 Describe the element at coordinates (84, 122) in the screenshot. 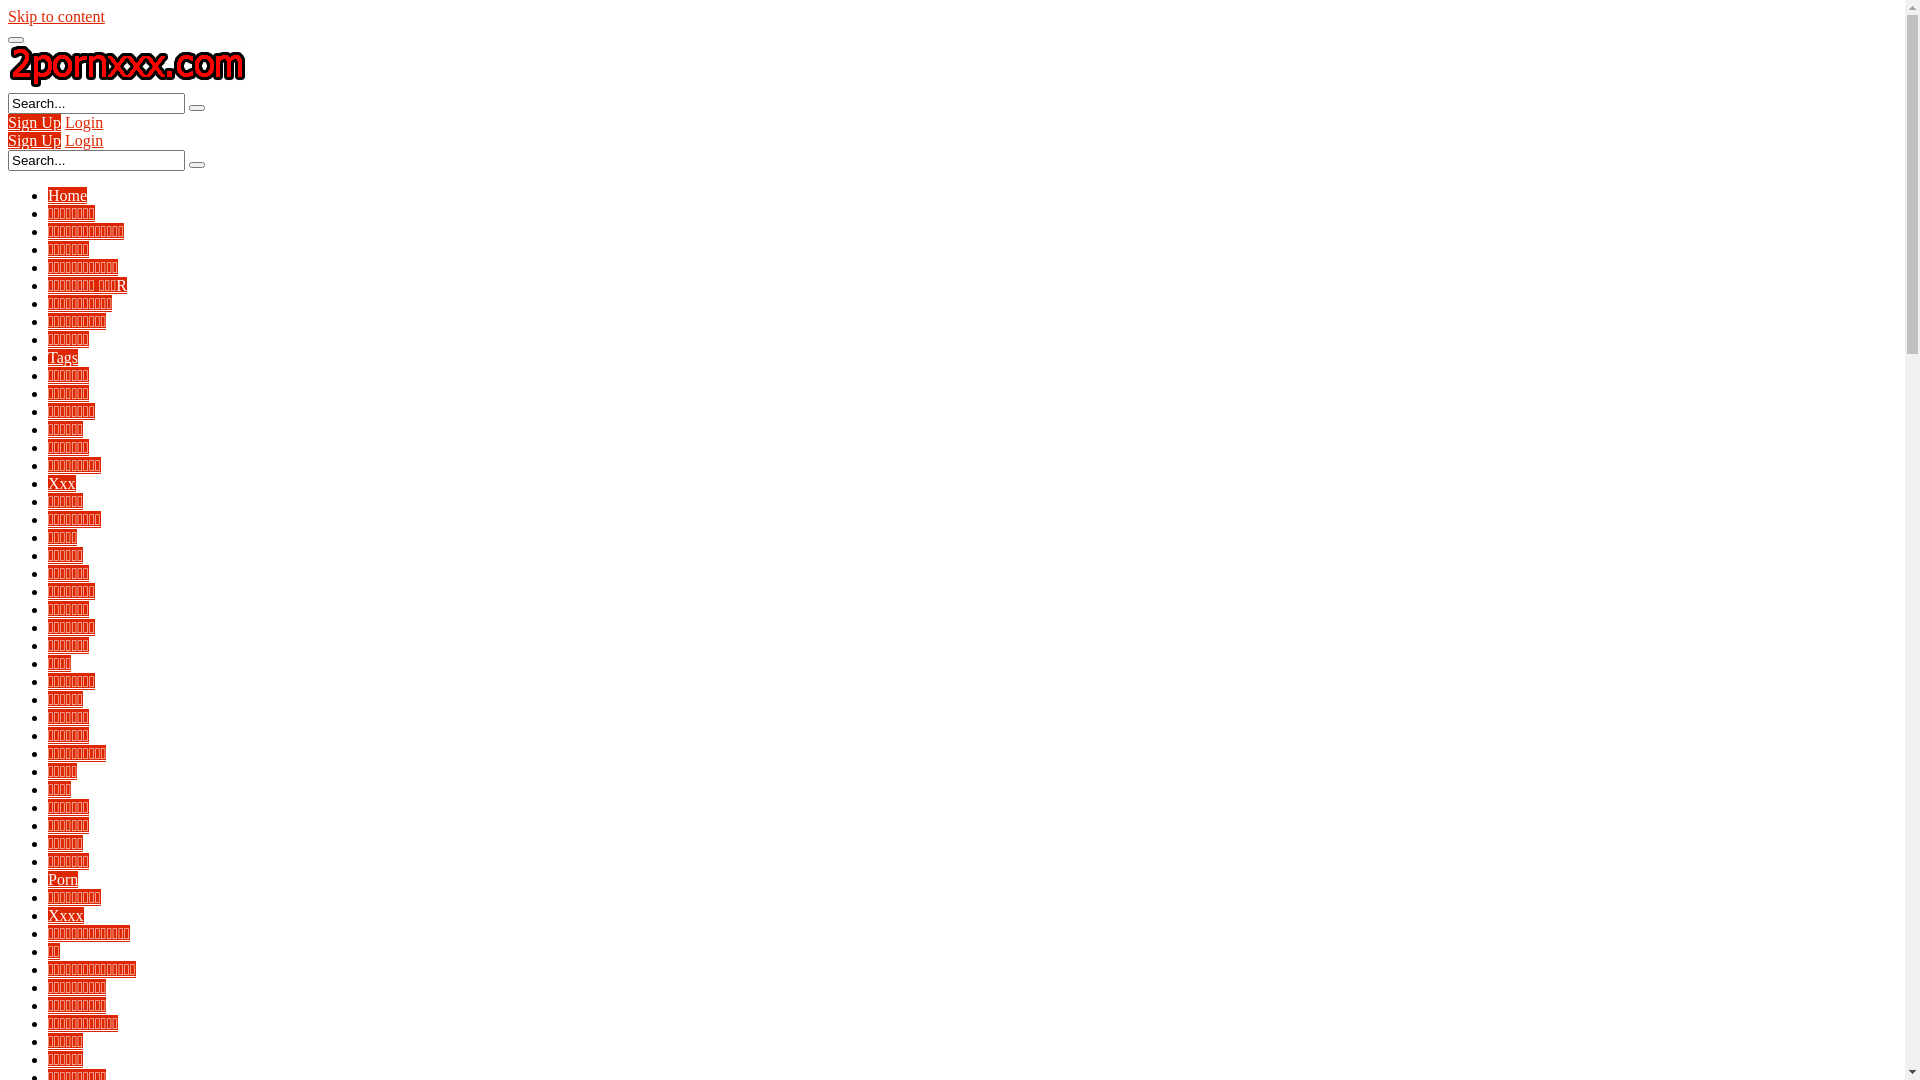

I see `Login` at that location.